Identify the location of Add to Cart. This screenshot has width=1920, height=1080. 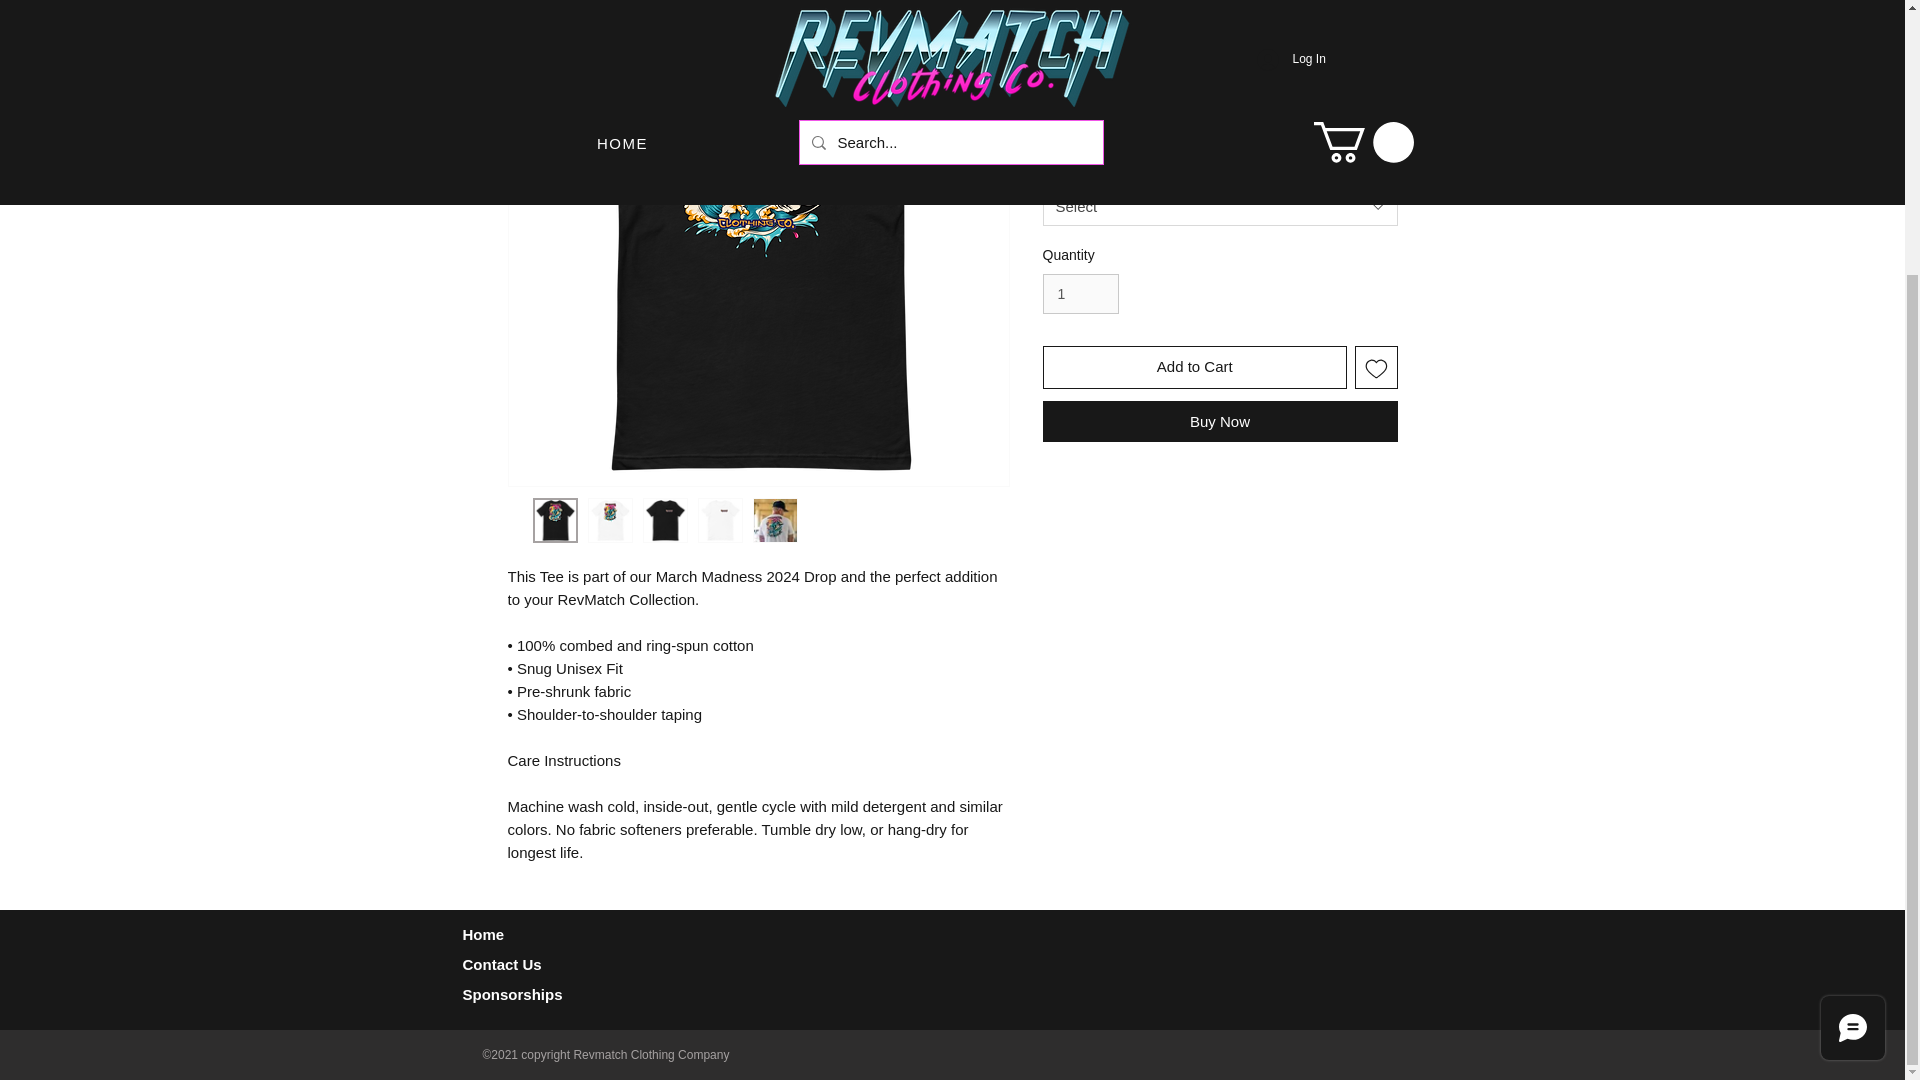
(1194, 366).